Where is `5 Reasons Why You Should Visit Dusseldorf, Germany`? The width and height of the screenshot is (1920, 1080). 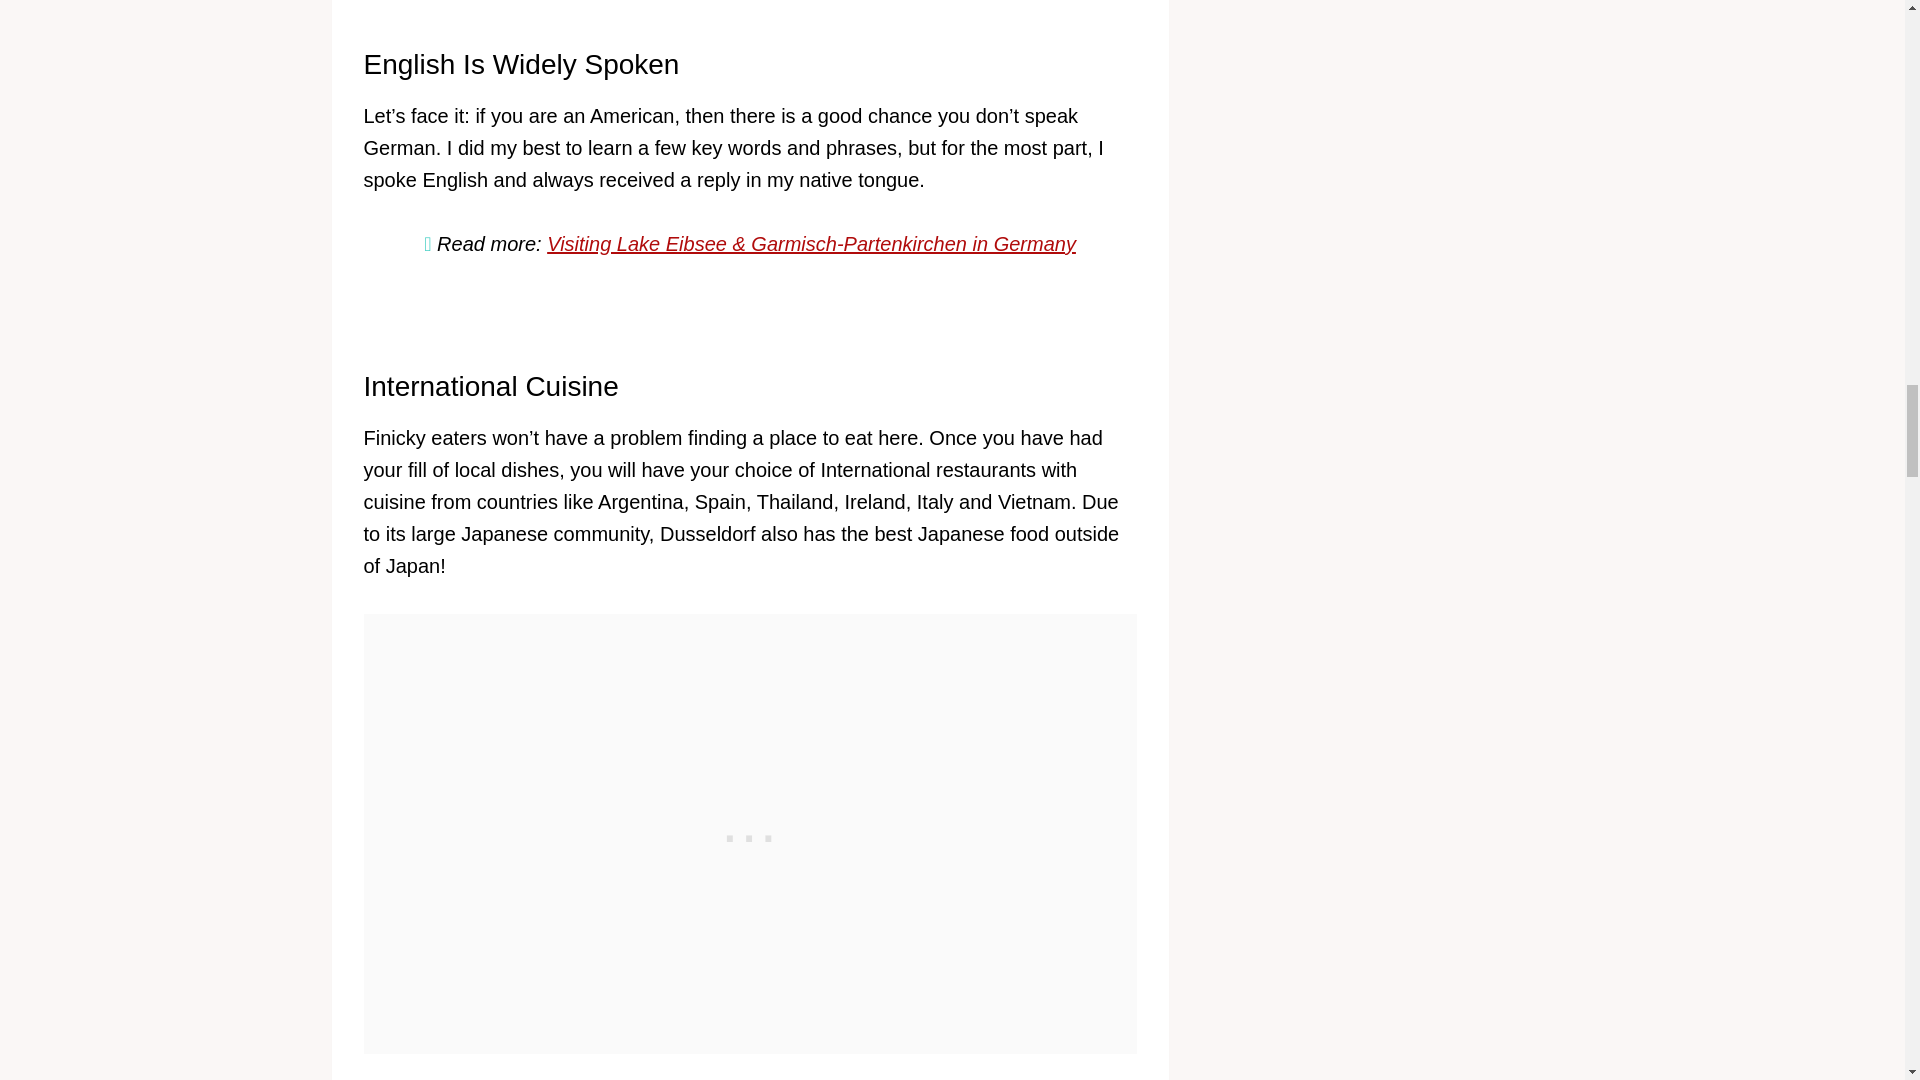 5 Reasons Why You Should Visit Dusseldorf, Germany is located at coordinates (750, 1072).